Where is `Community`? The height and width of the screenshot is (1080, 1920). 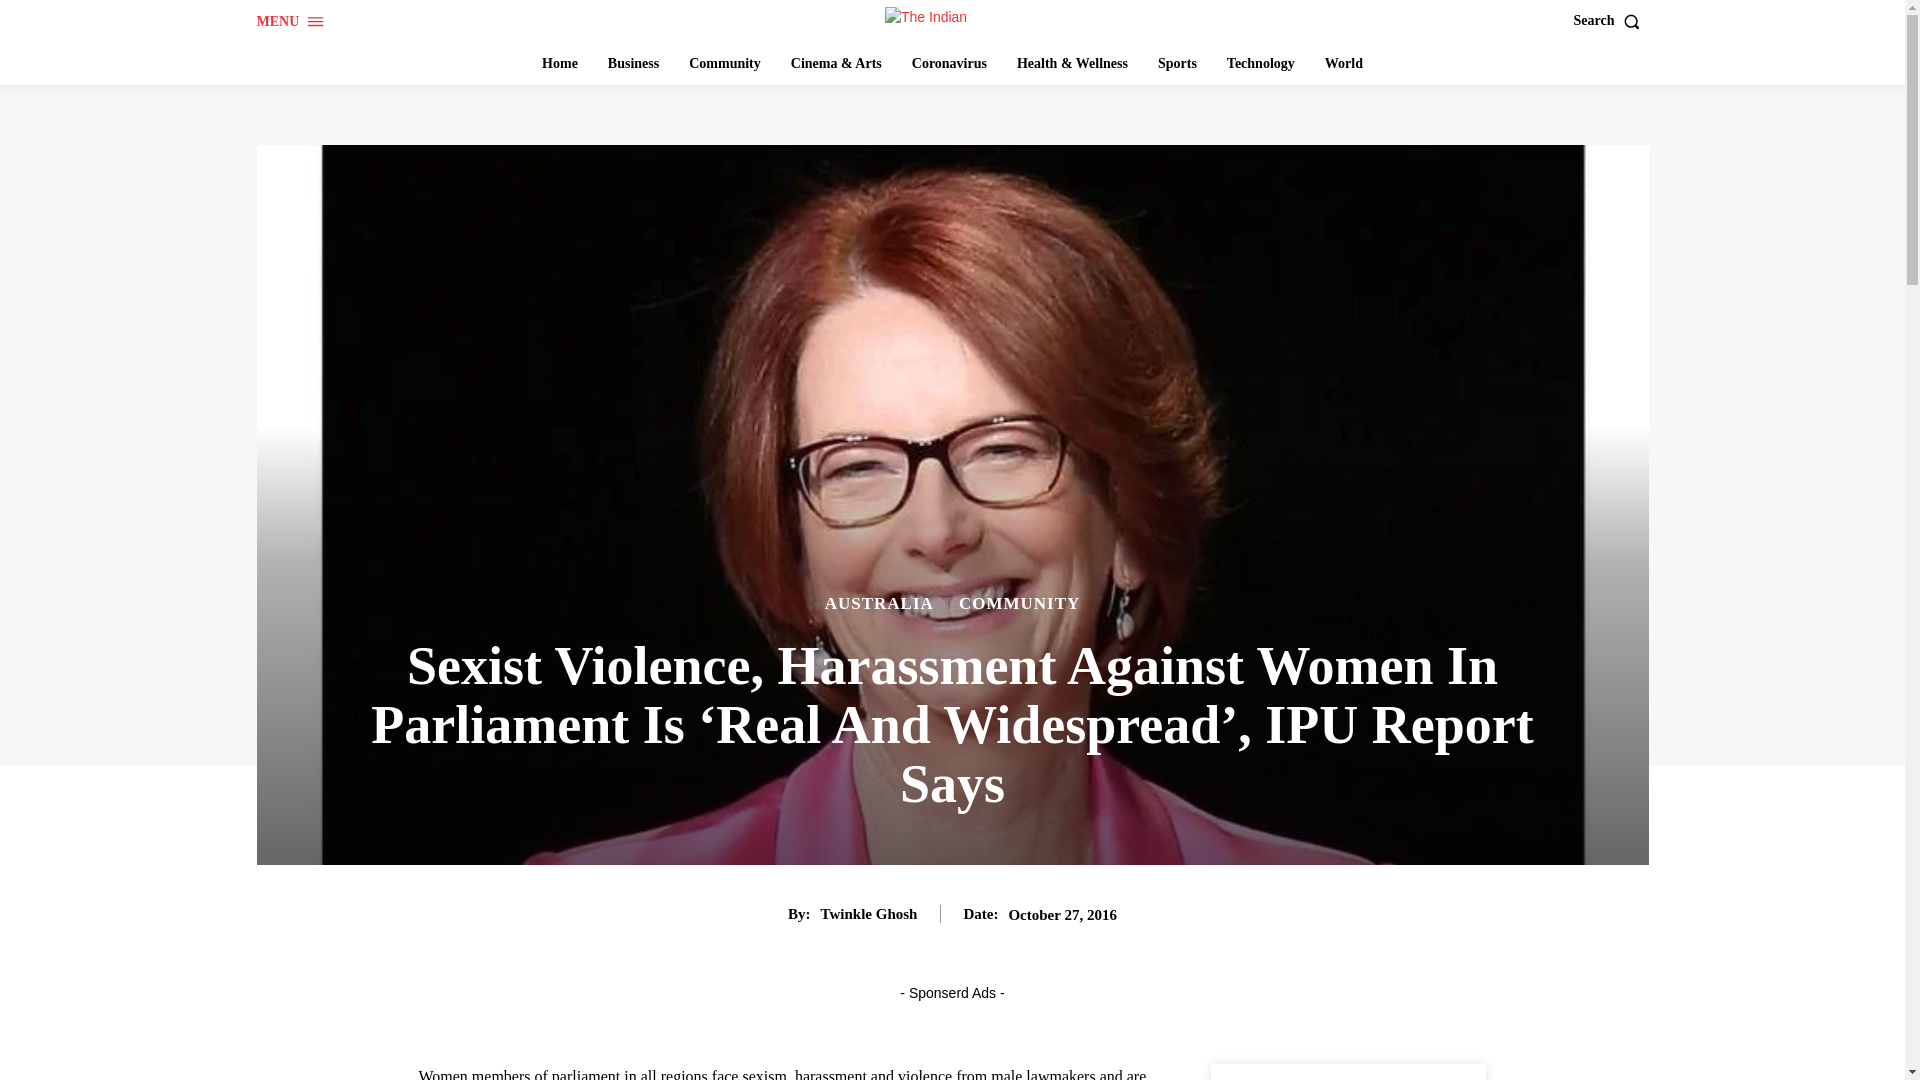 Community is located at coordinates (725, 64).